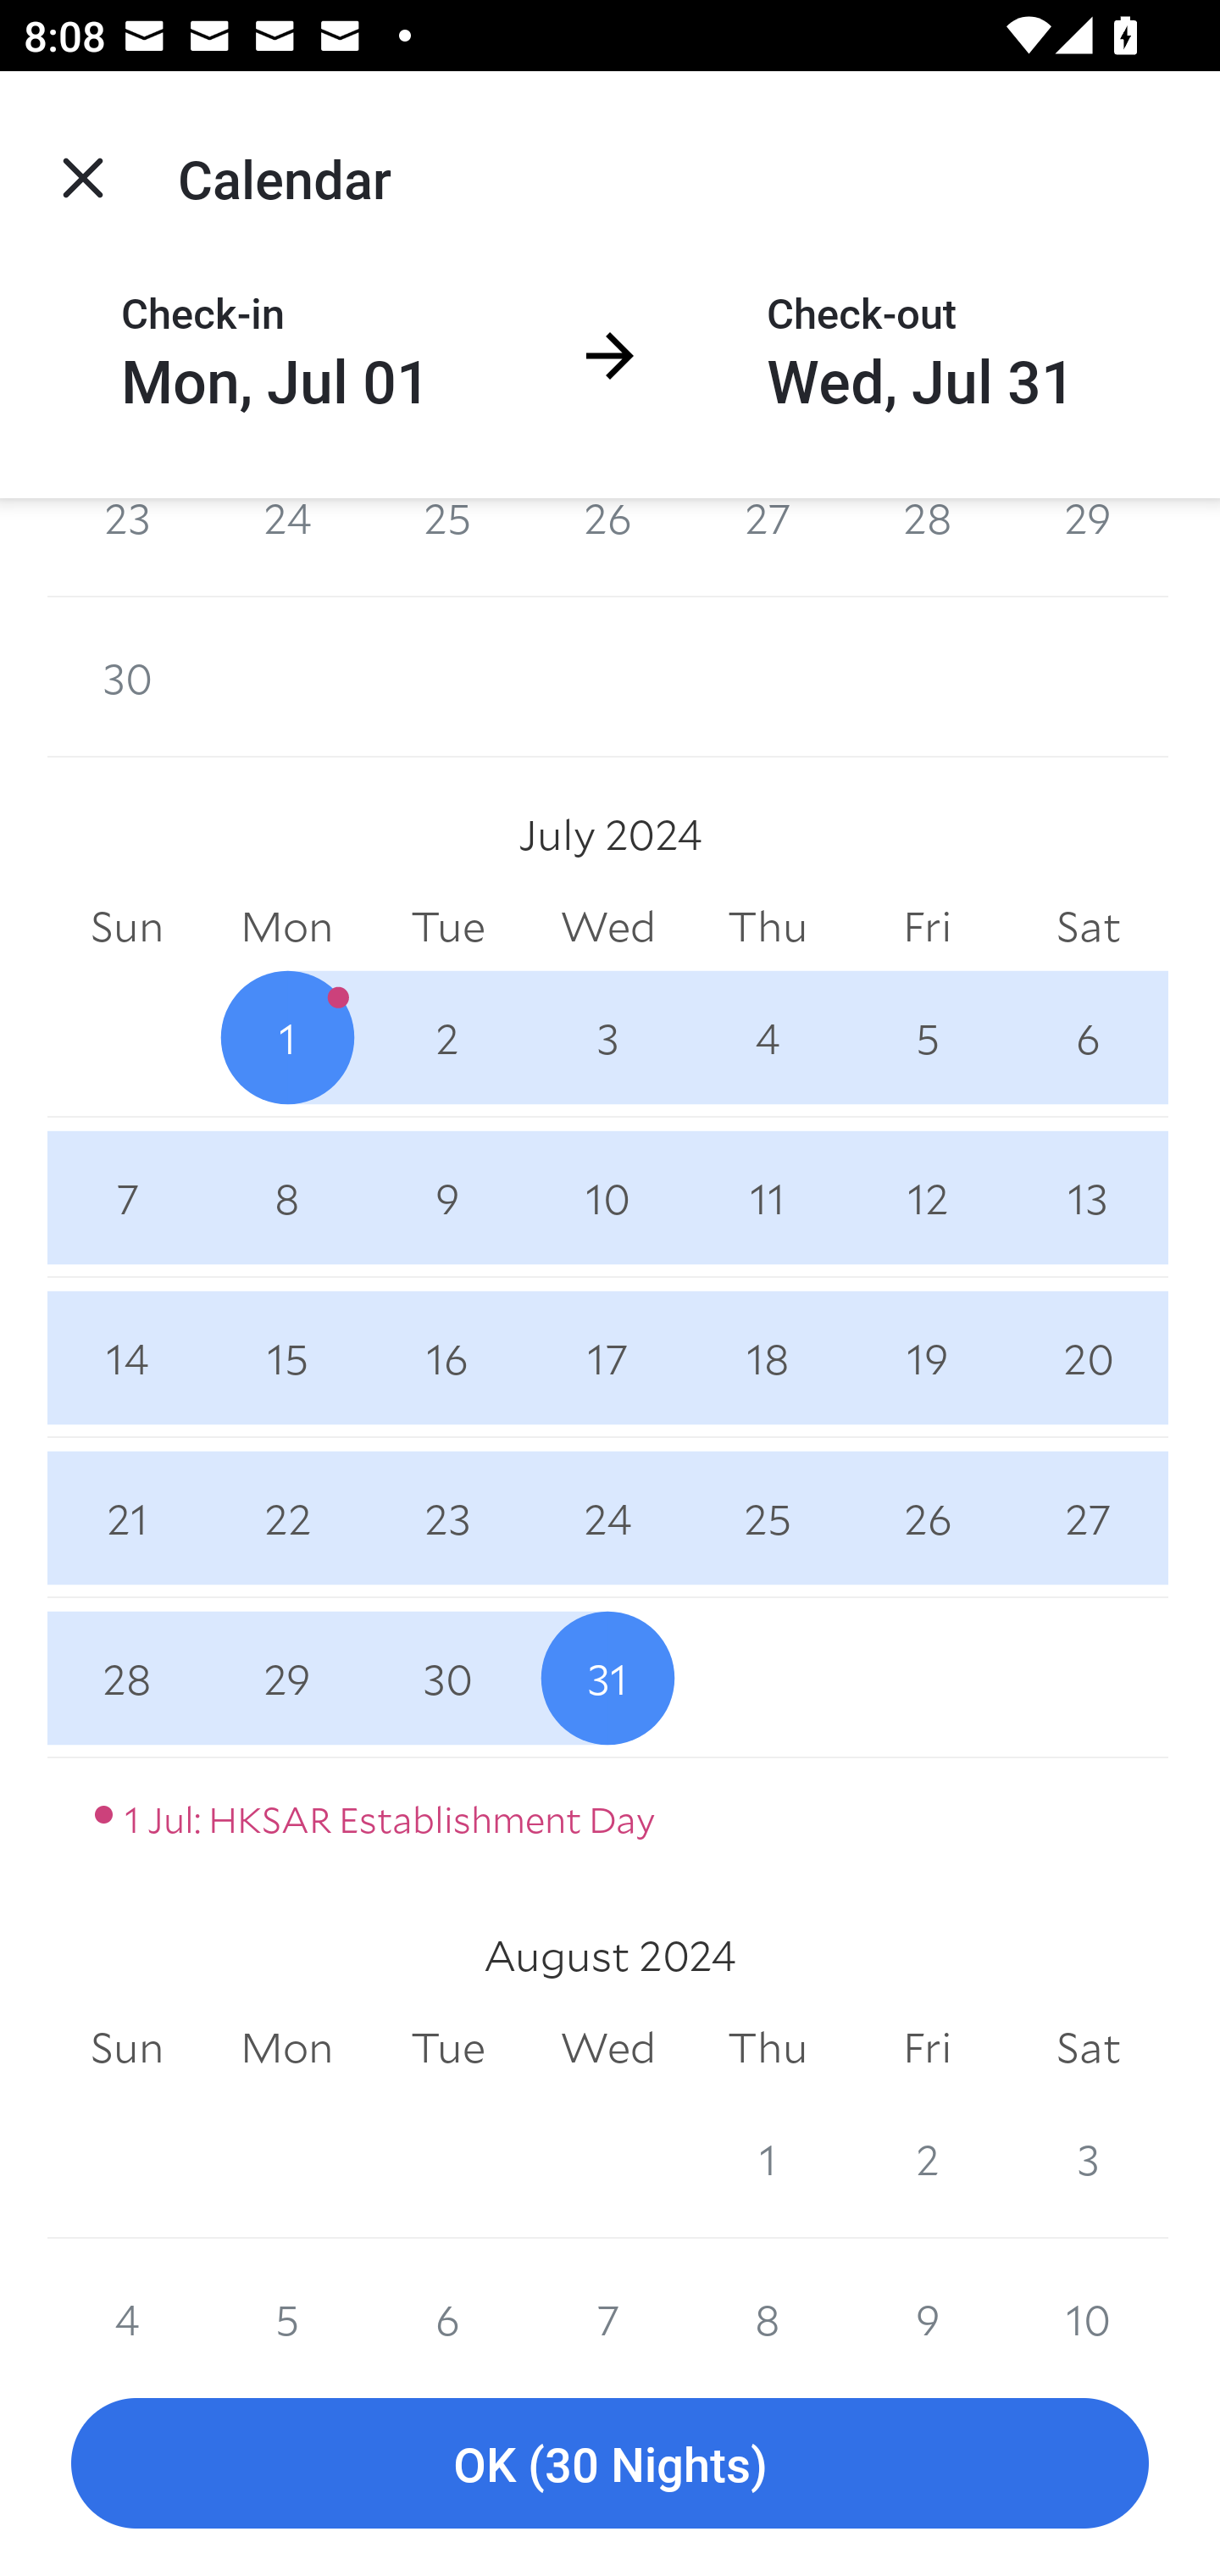 The image size is (1220, 2576). What do you see at coordinates (1088, 2158) in the screenshot?
I see `3 3 August 2024` at bounding box center [1088, 2158].